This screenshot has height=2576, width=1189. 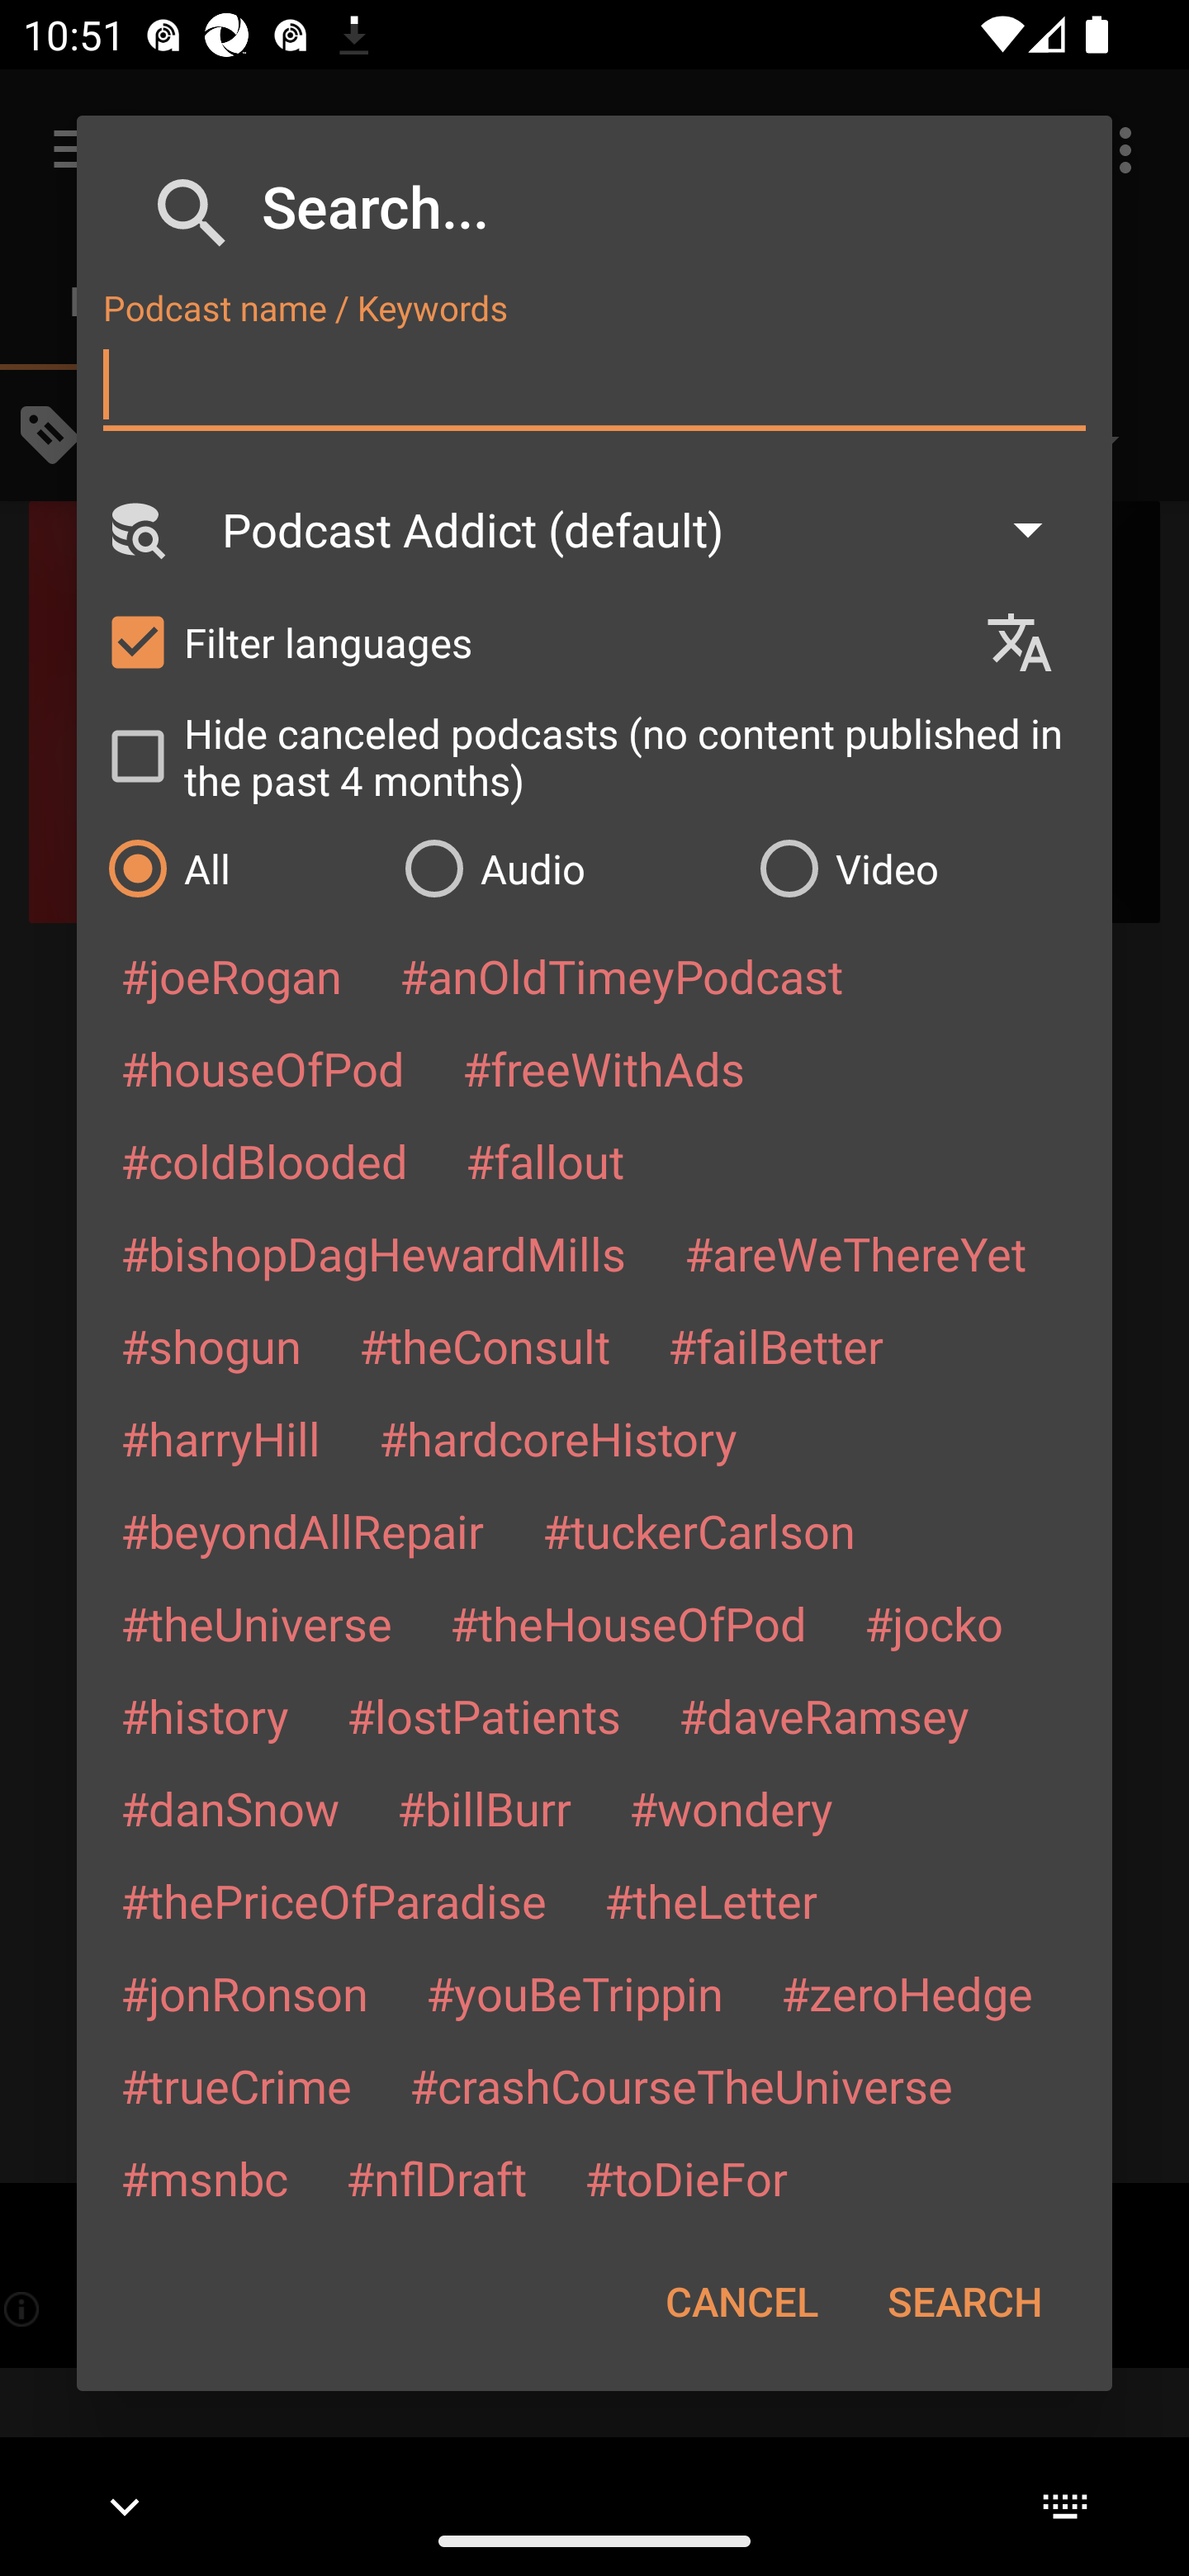 I want to click on #harryHill, so click(x=220, y=1438).